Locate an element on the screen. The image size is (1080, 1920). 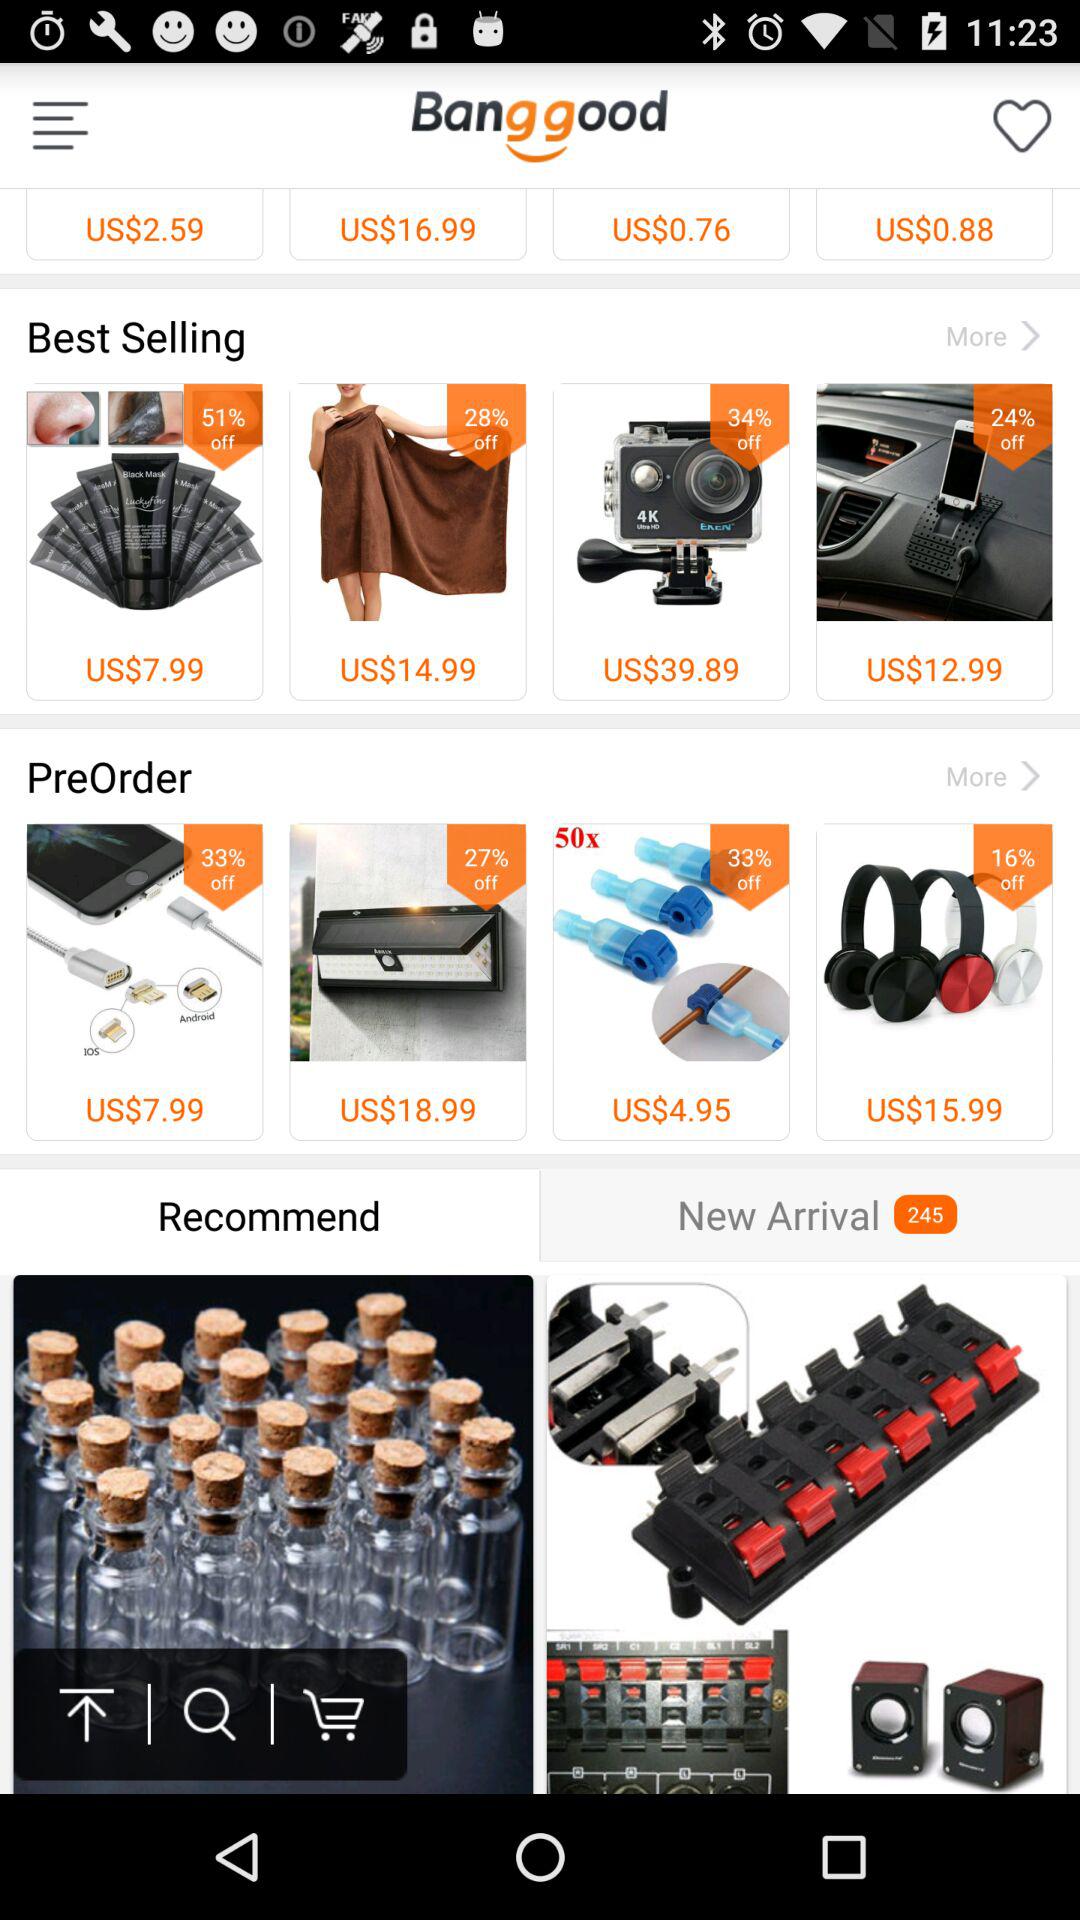
go to home page is located at coordinates (539, 126).